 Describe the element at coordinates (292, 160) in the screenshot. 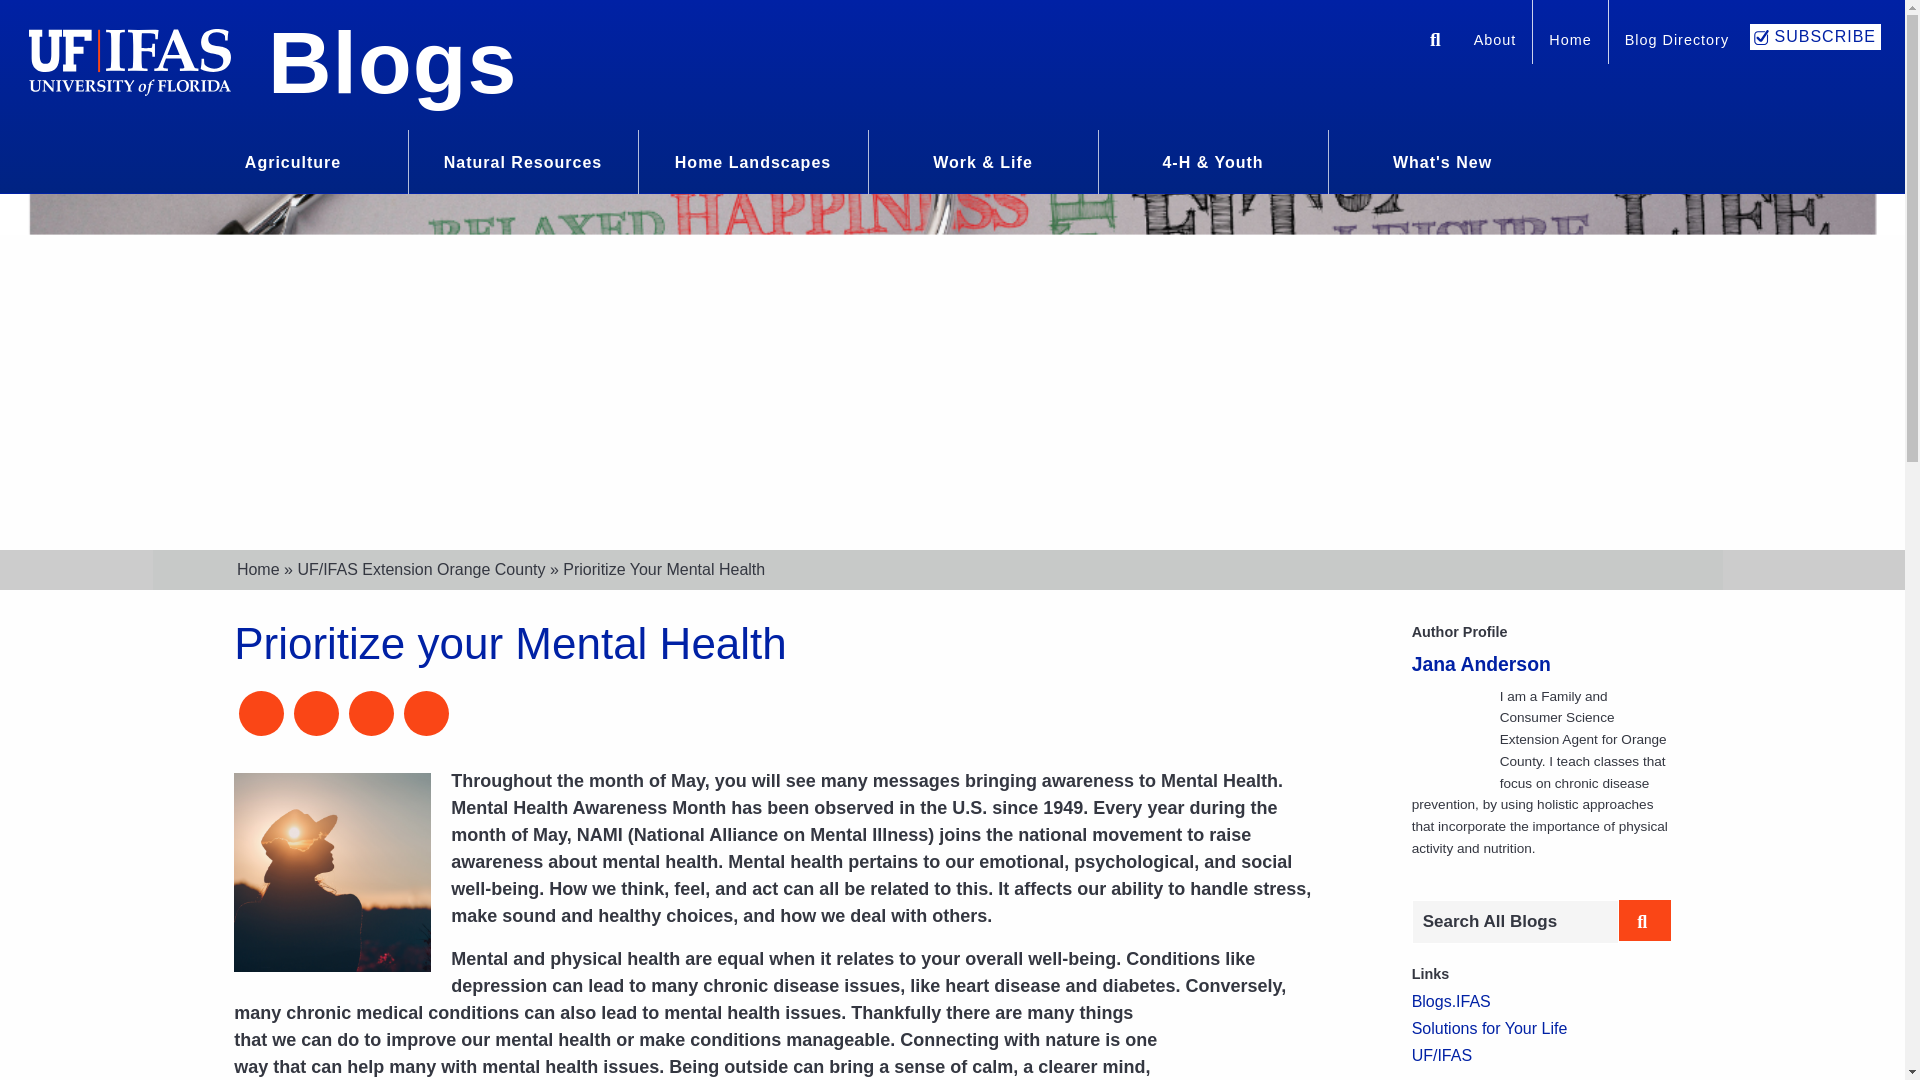

I see `Agriculture` at that location.